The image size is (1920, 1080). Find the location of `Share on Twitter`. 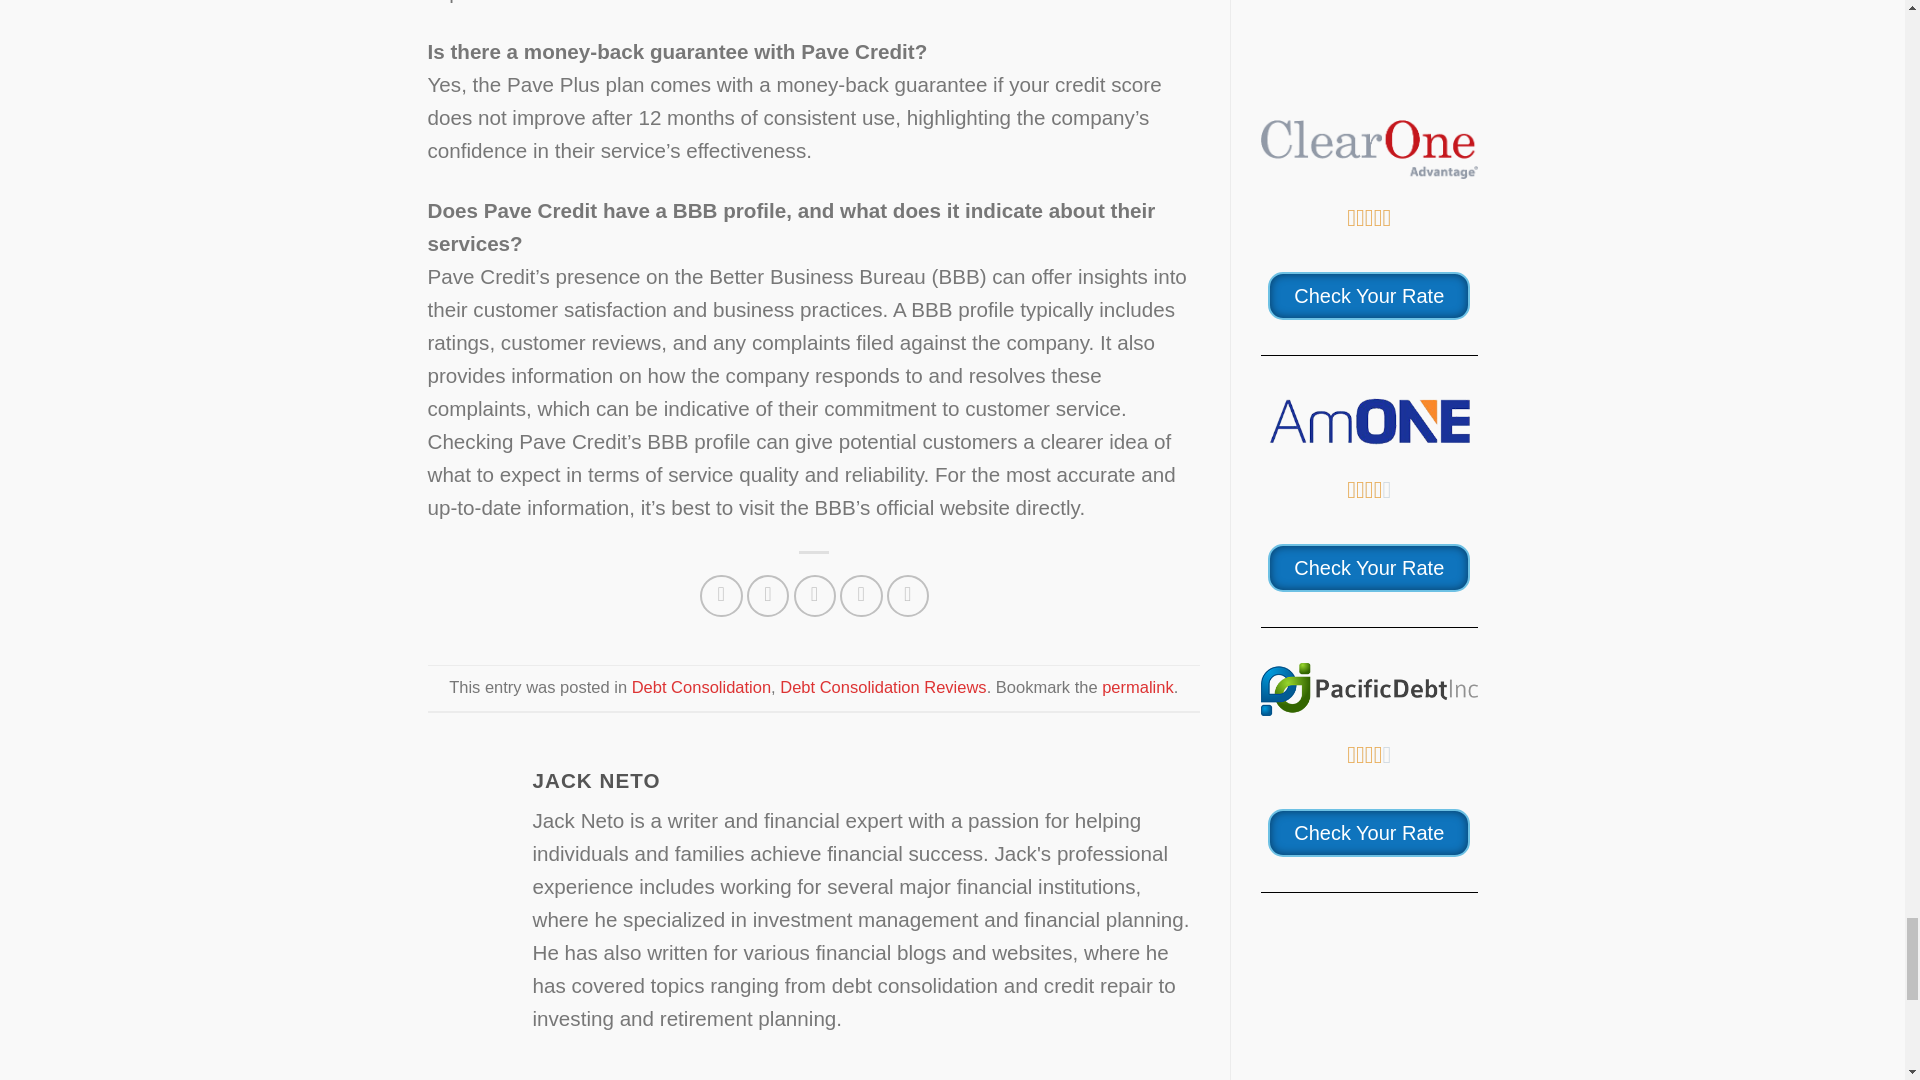

Share on Twitter is located at coordinates (768, 596).